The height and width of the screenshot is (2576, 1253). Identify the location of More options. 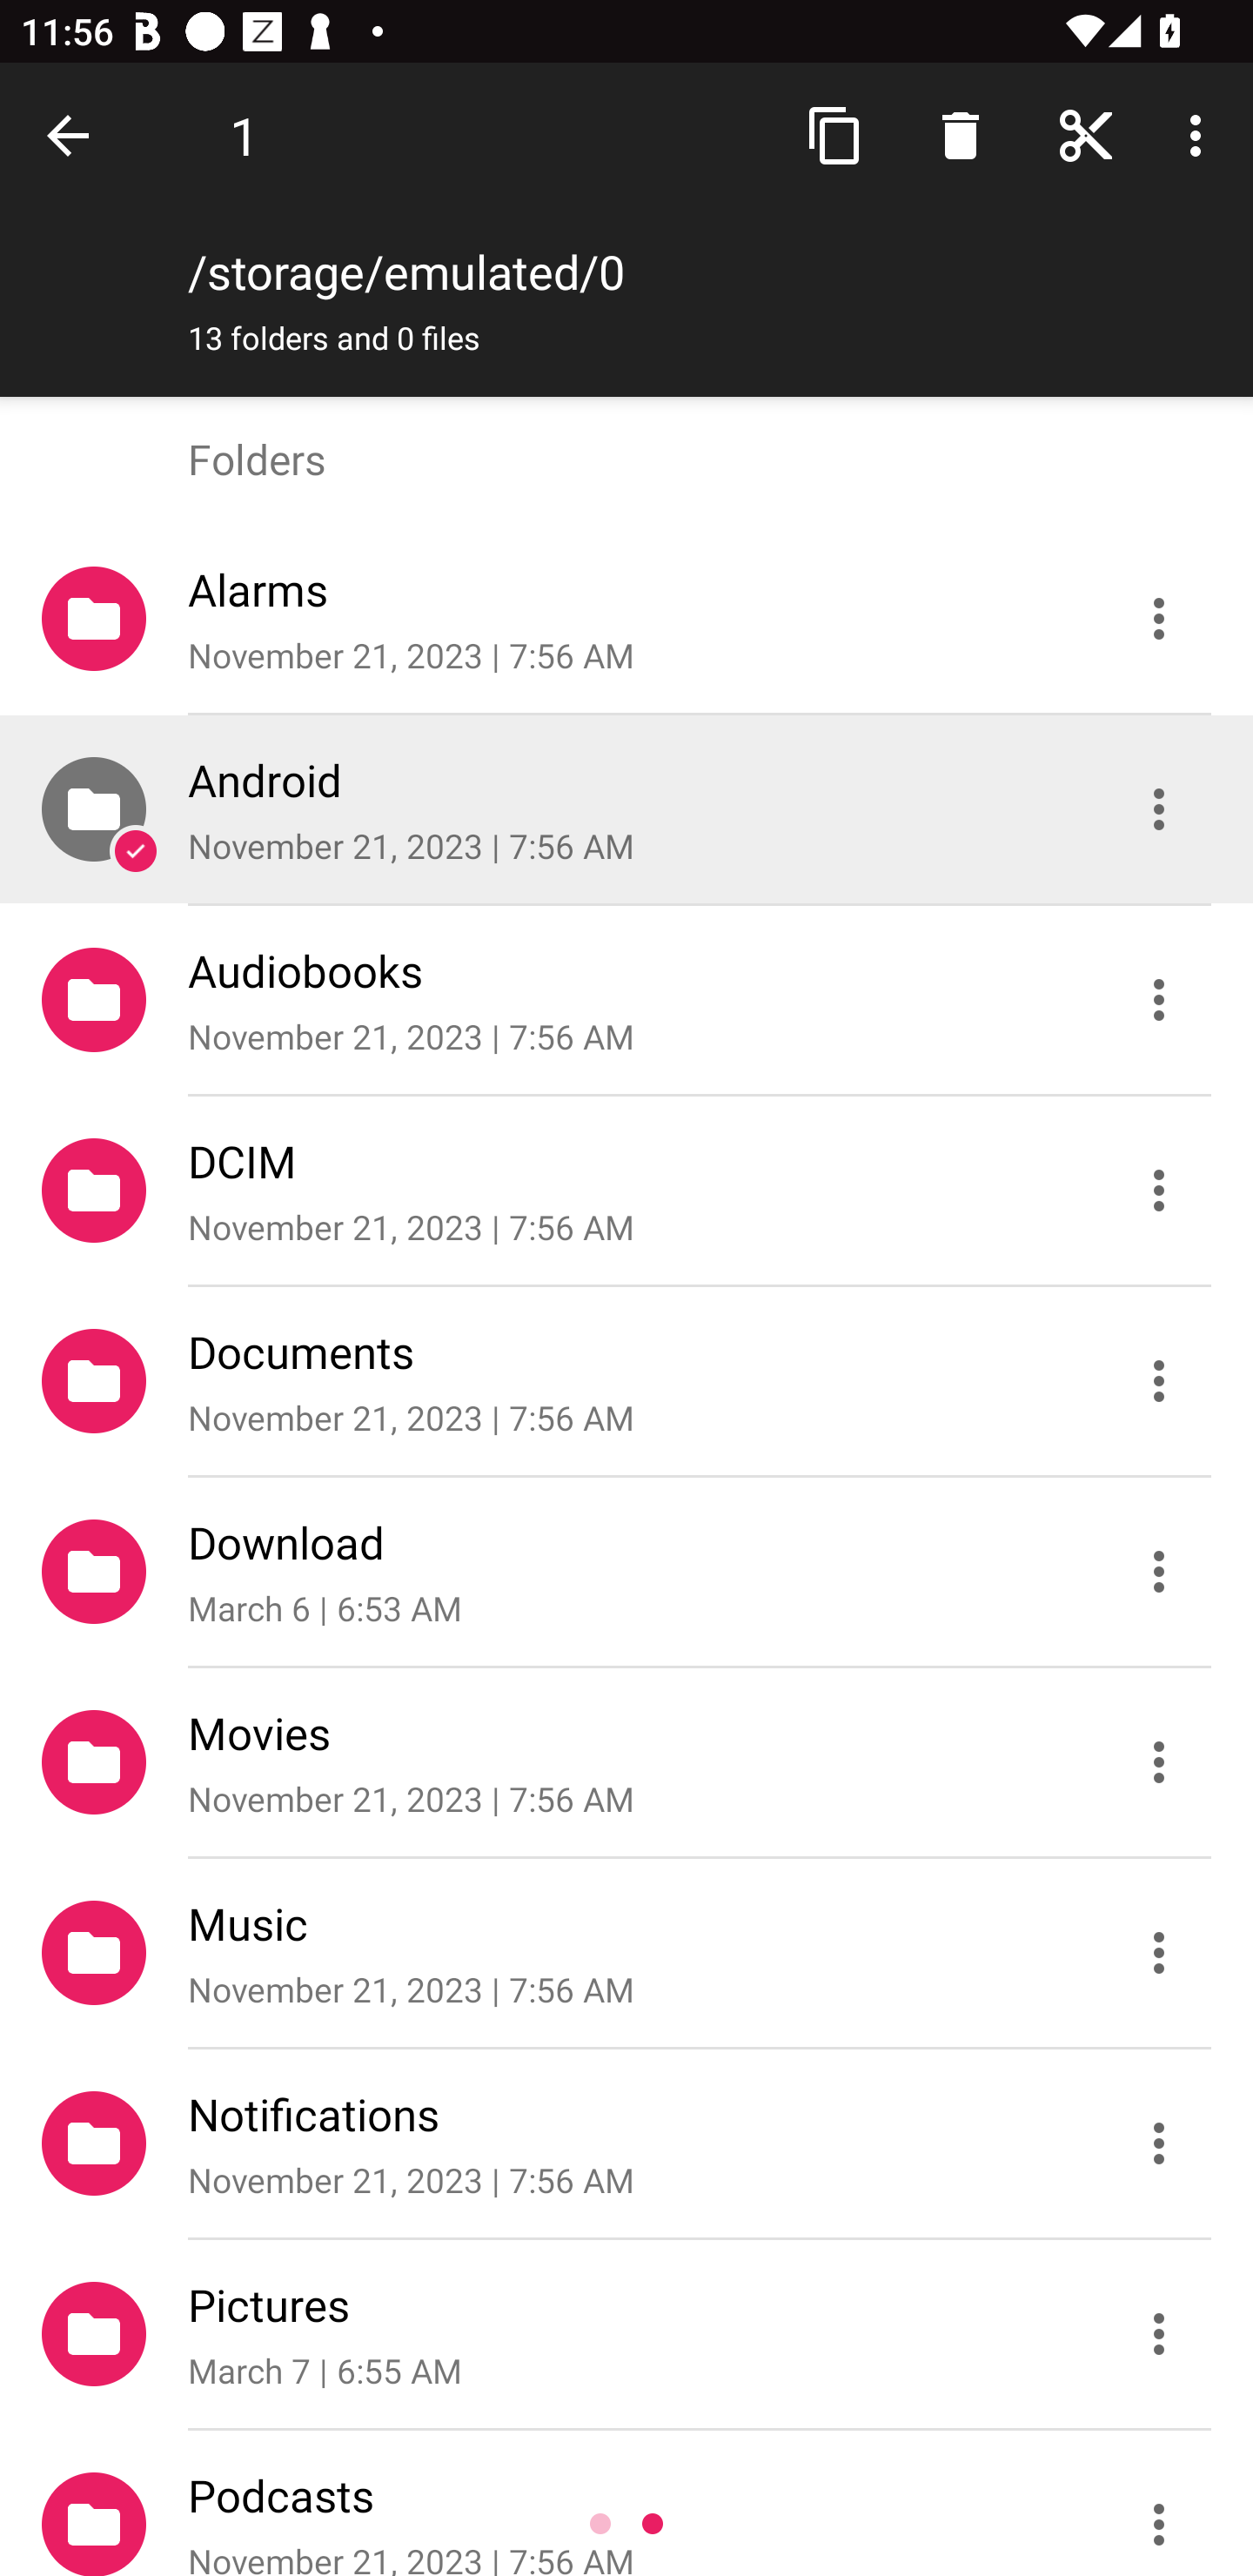
(1201, 134).